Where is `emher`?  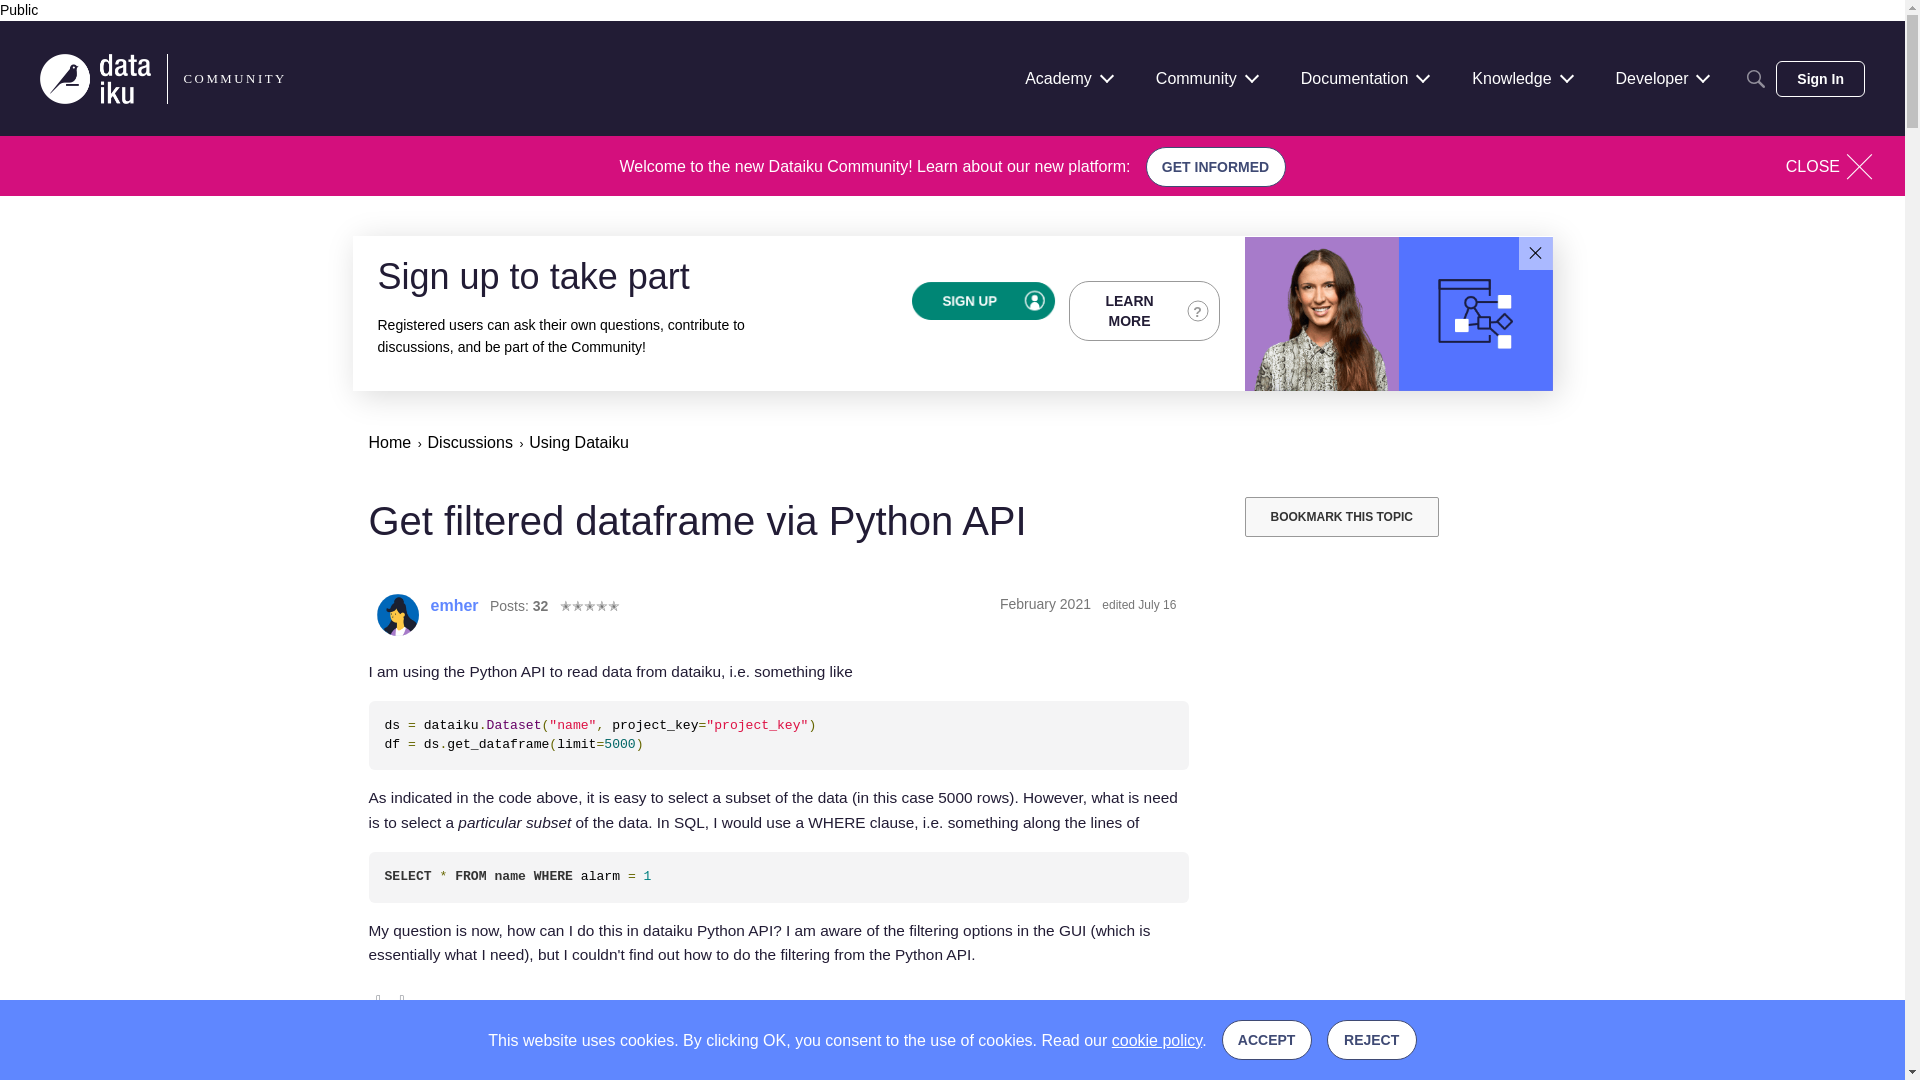
emher is located at coordinates (397, 615).